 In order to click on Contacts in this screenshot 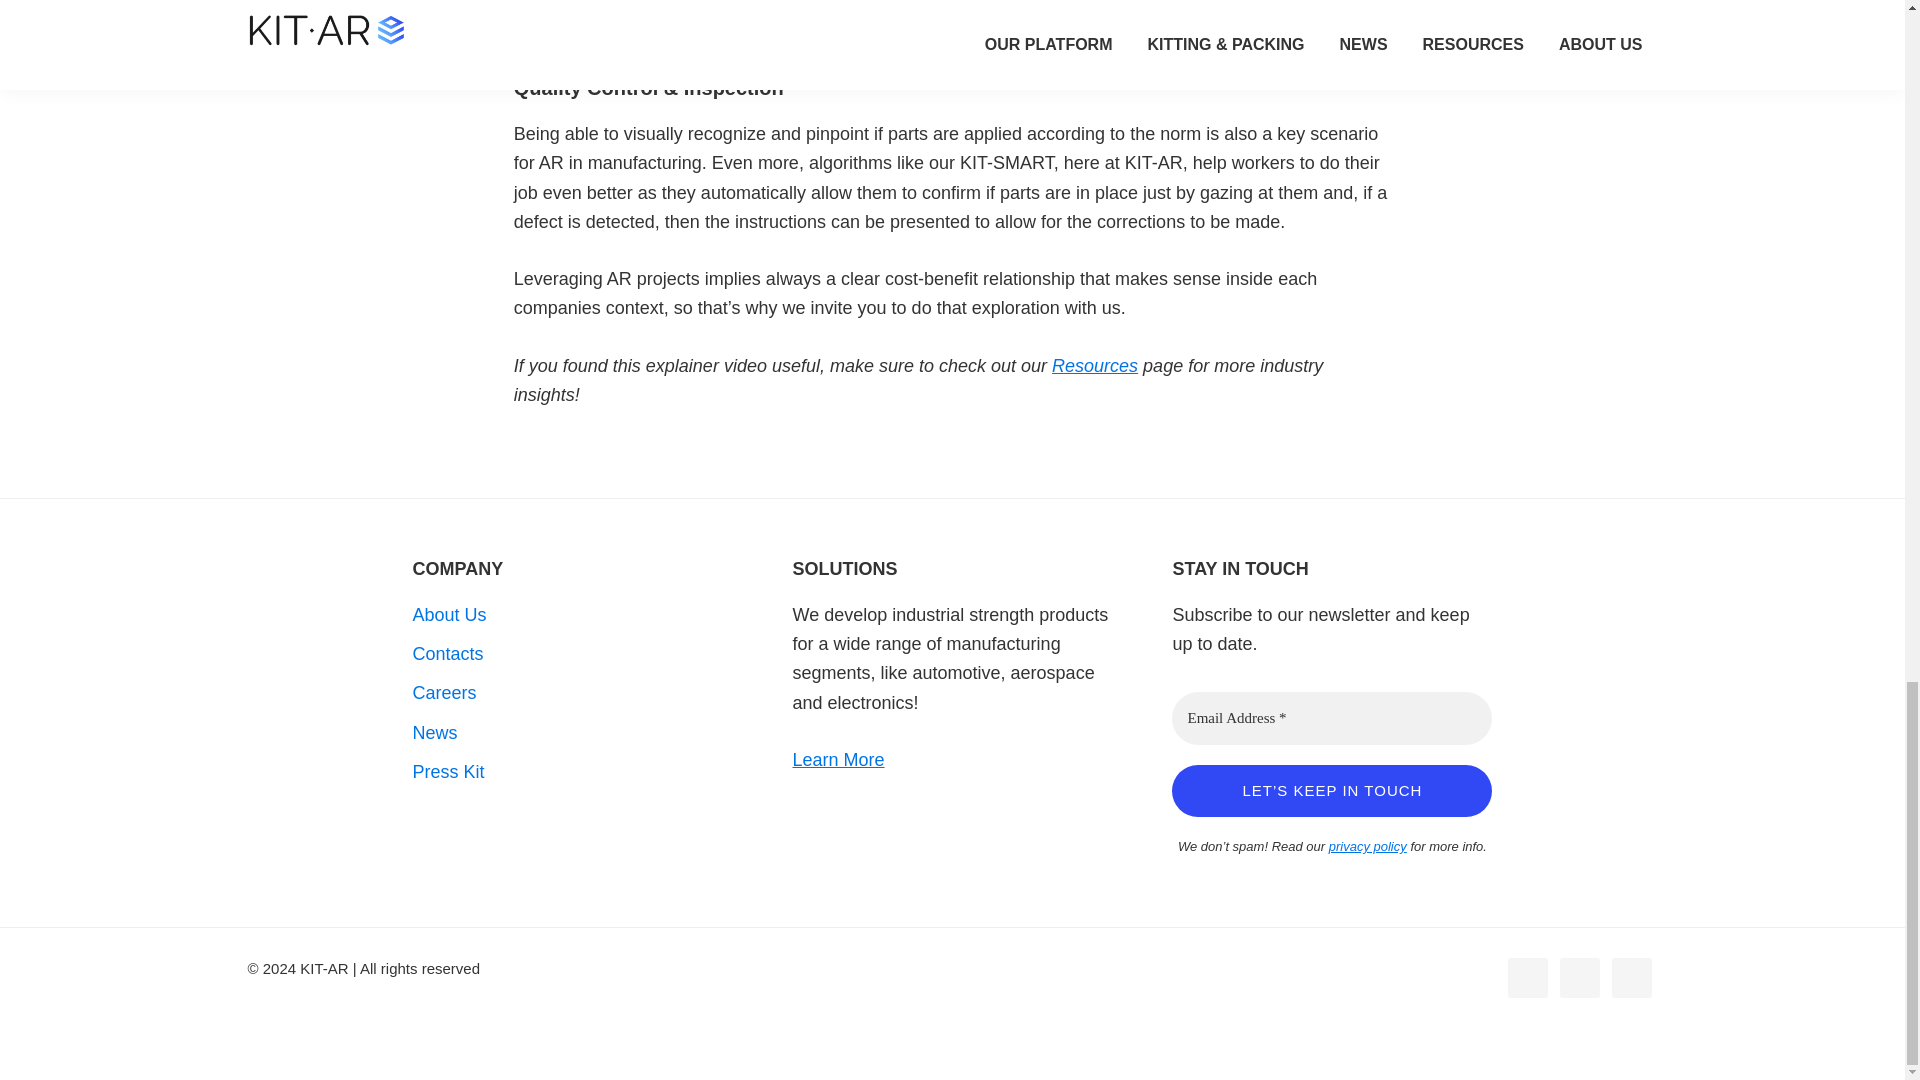, I will do `click(448, 654)`.